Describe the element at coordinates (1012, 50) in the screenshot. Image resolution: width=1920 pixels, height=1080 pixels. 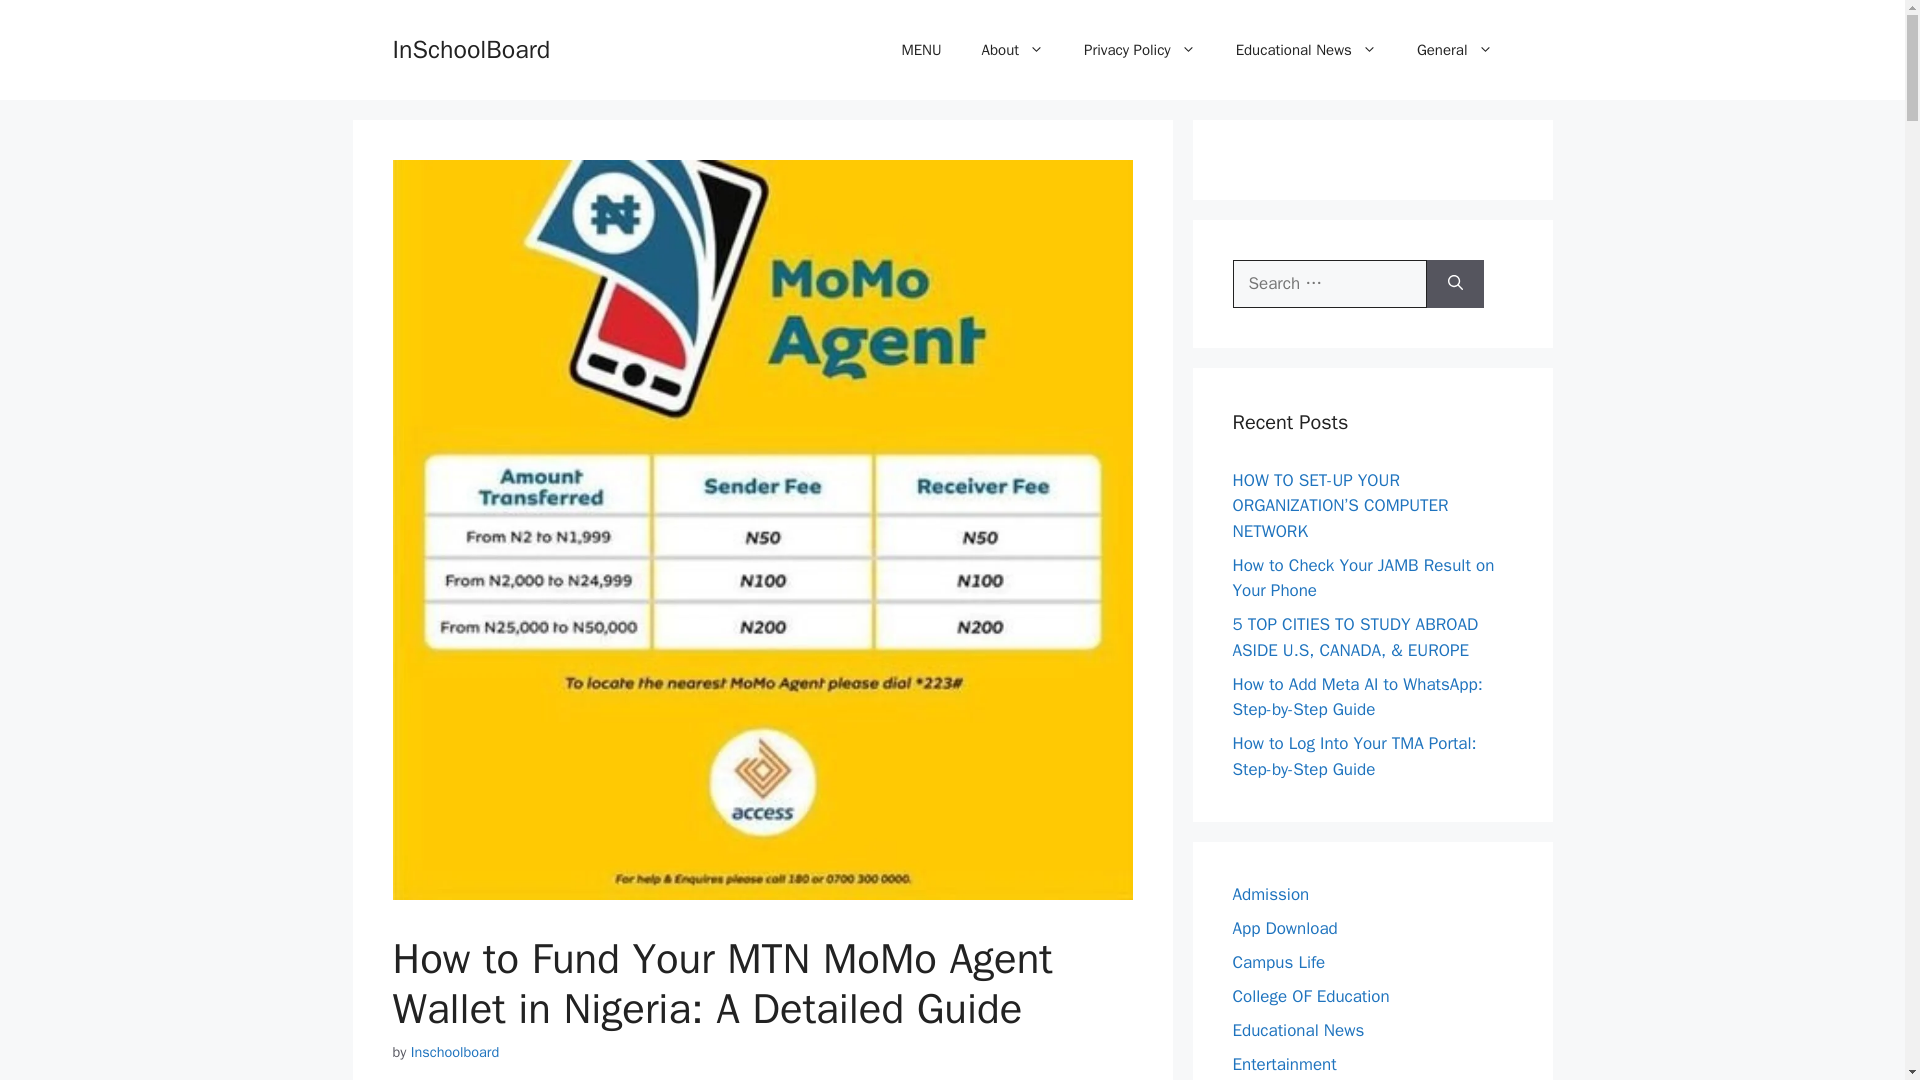
I see `About` at that location.